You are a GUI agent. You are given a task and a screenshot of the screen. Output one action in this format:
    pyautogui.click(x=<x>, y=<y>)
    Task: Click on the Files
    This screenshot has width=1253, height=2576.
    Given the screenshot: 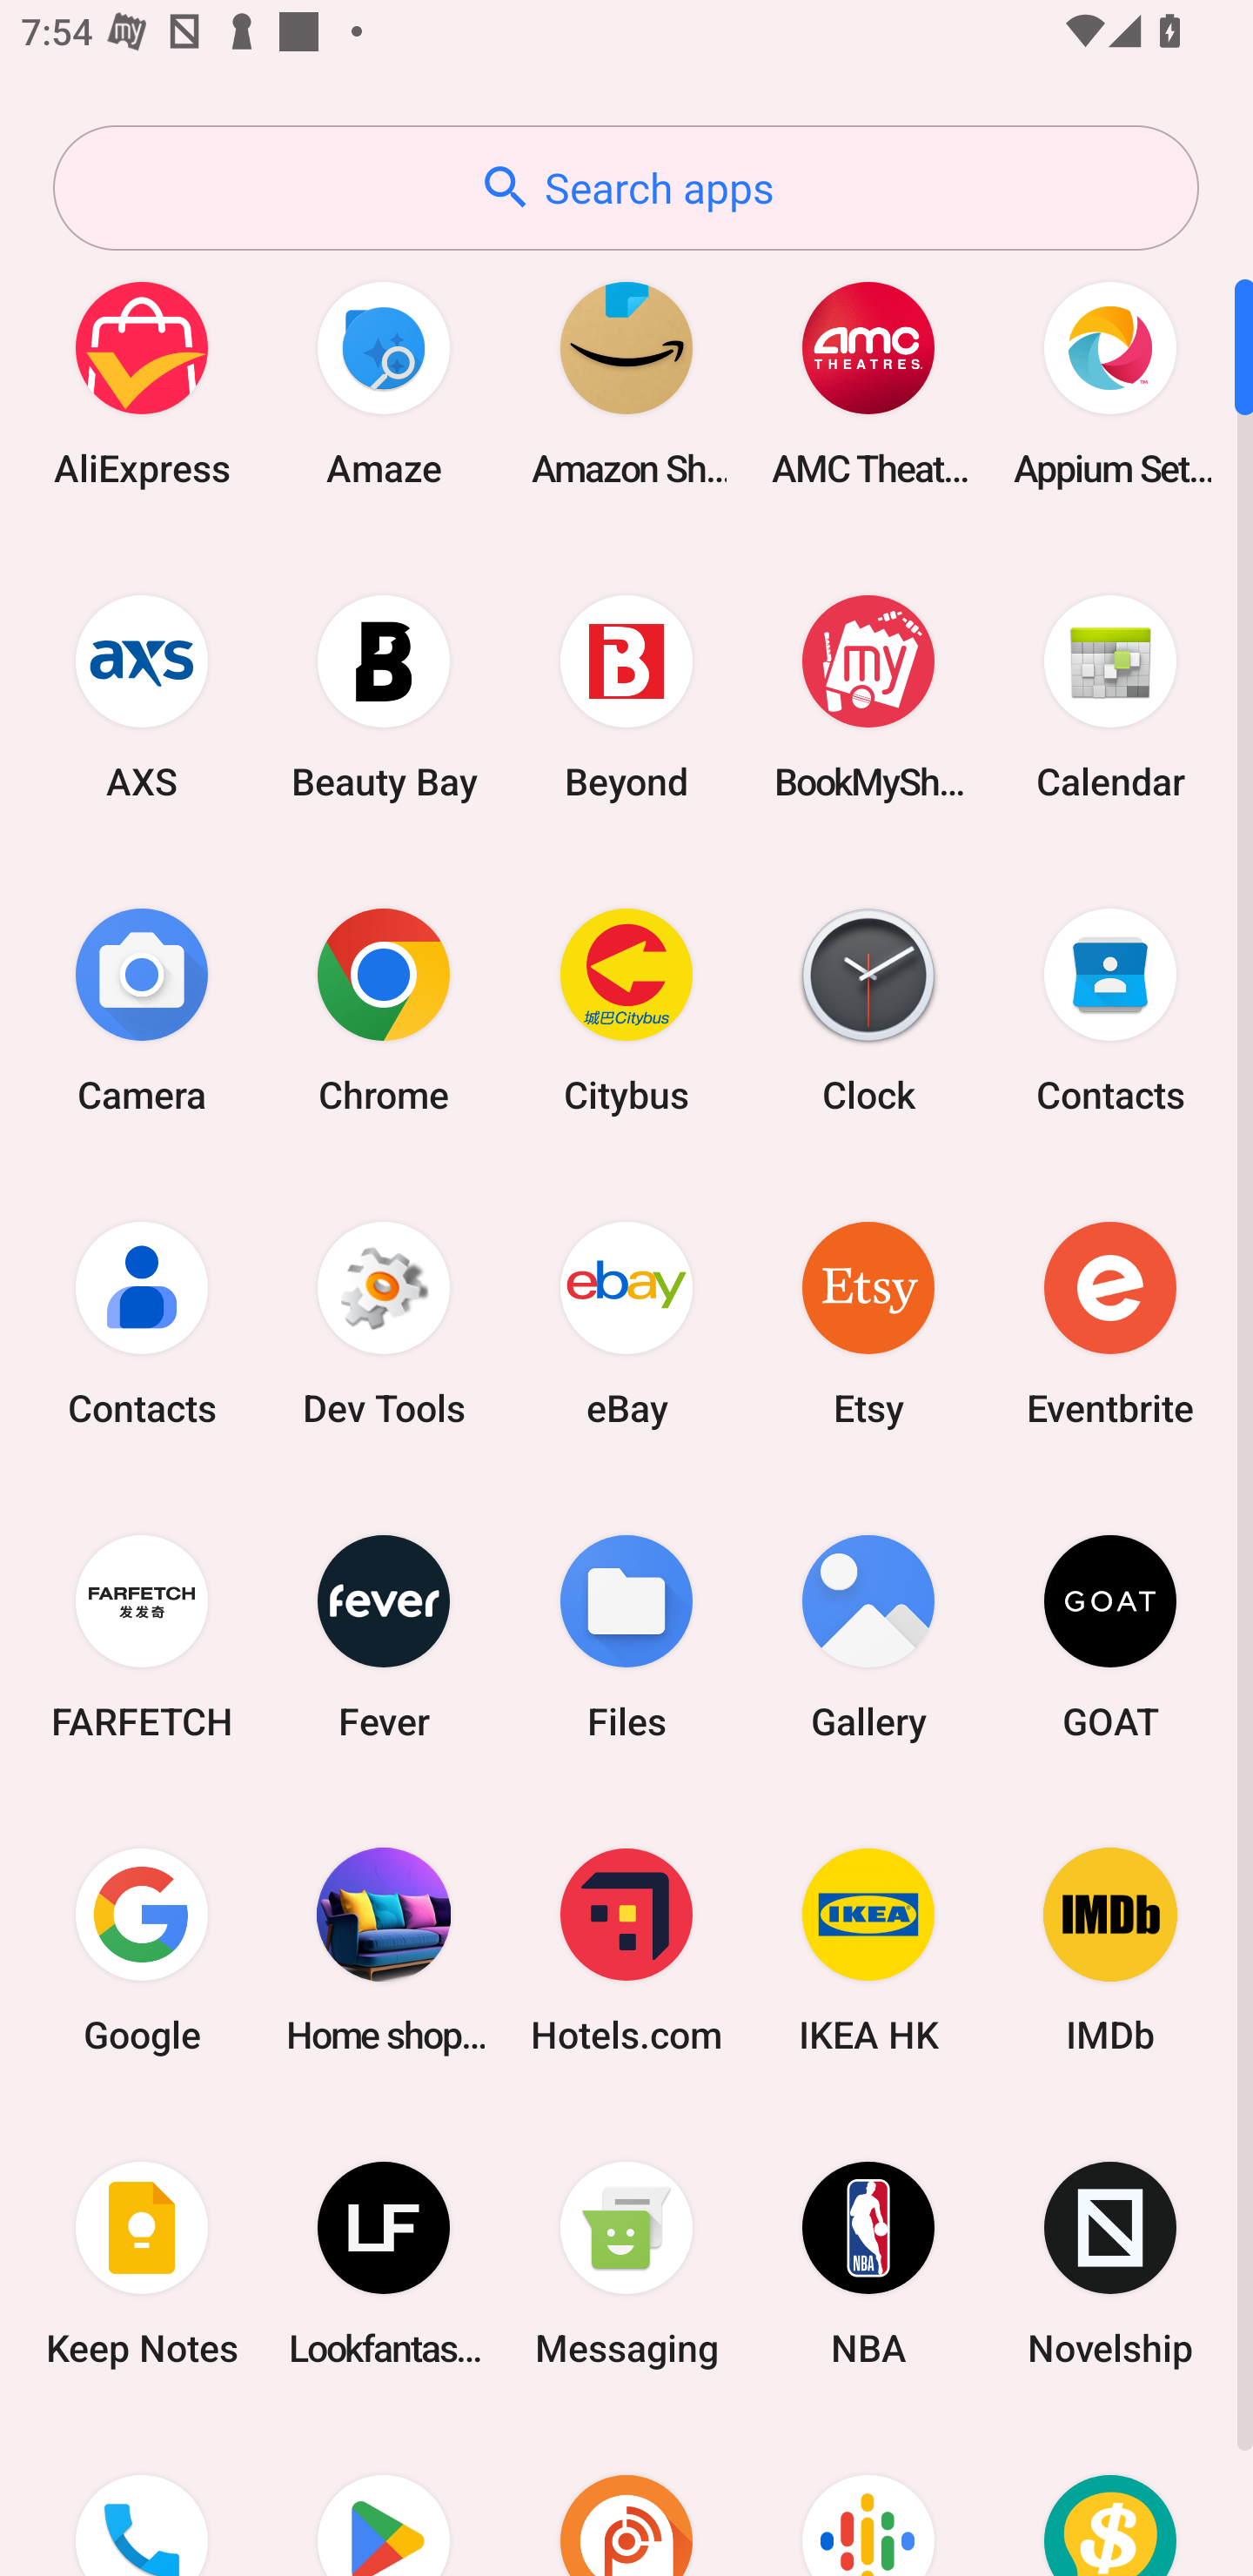 What is the action you would take?
    pyautogui.click(x=626, y=1636)
    